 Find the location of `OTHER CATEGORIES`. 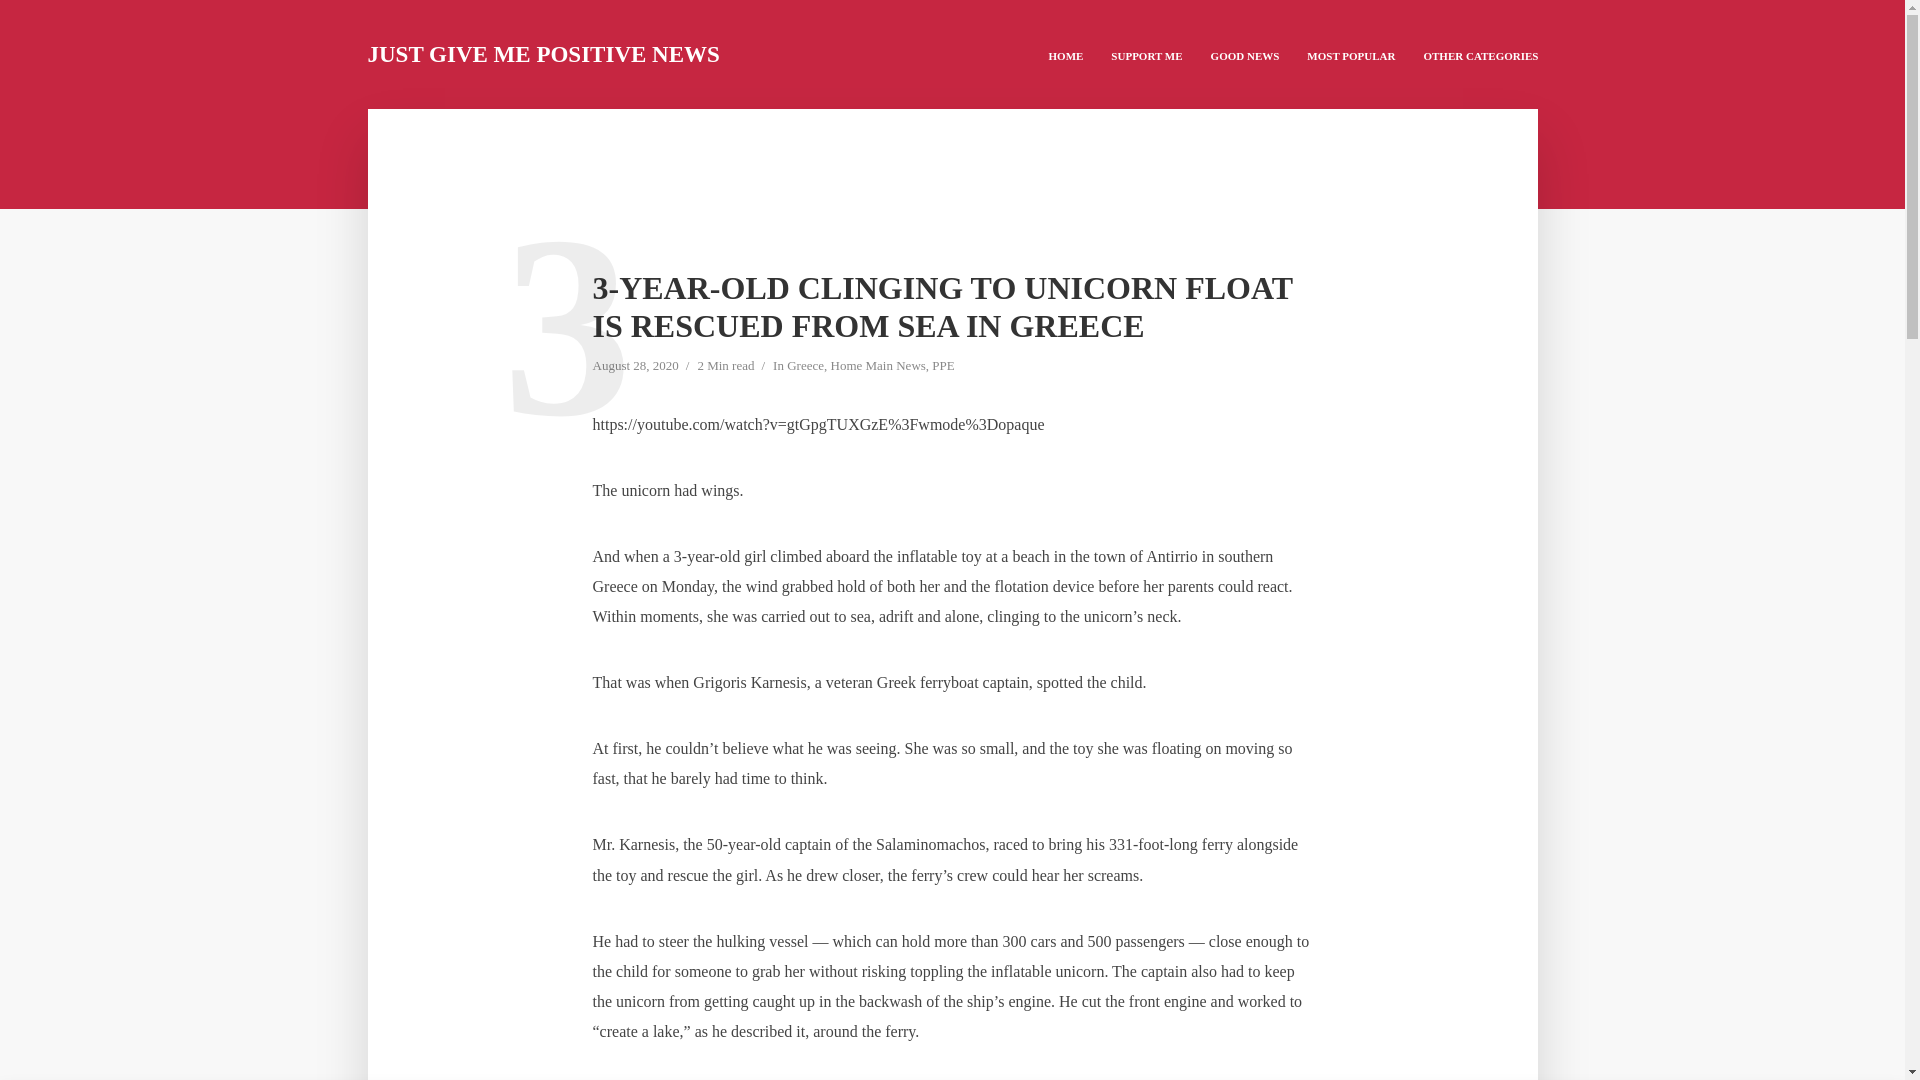

OTHER CATEGORIES is located at coordinates (1480, 54).